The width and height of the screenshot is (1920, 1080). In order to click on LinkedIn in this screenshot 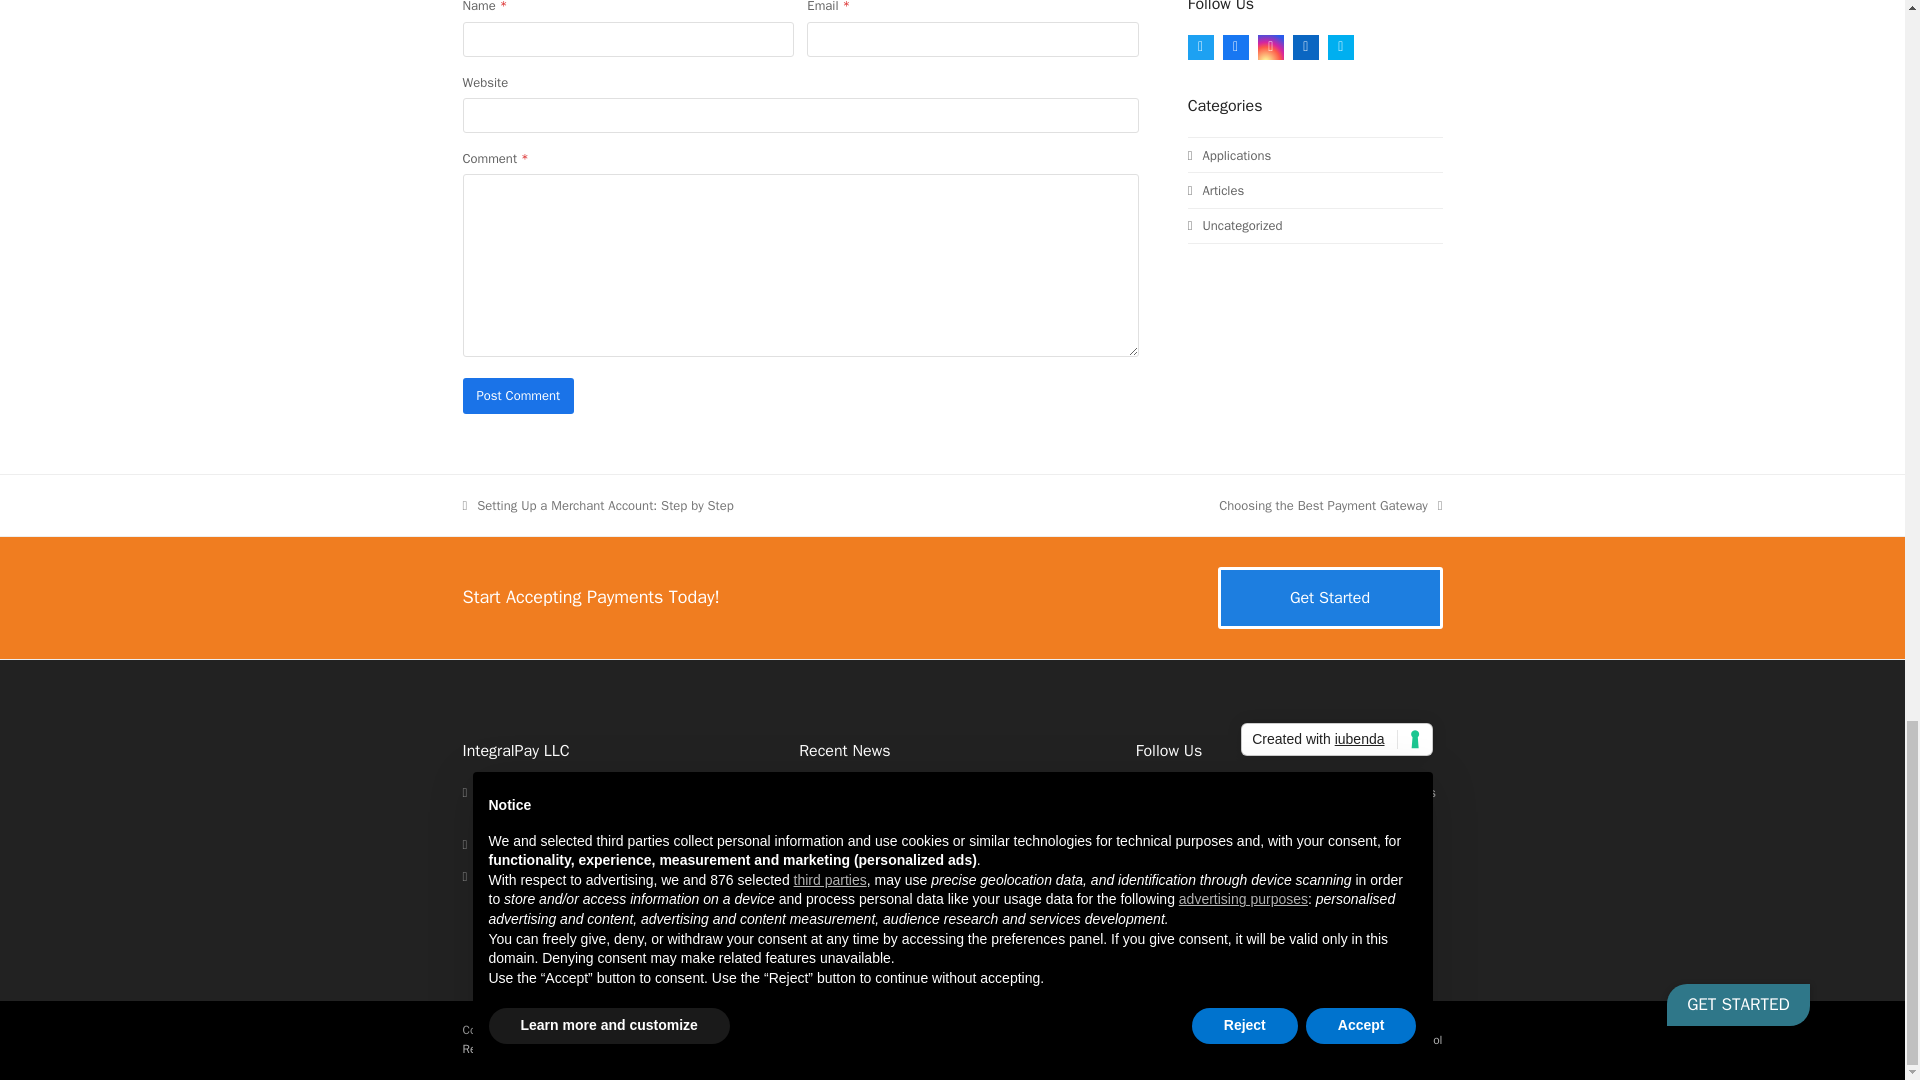, I will do `click(1306, 46)`.